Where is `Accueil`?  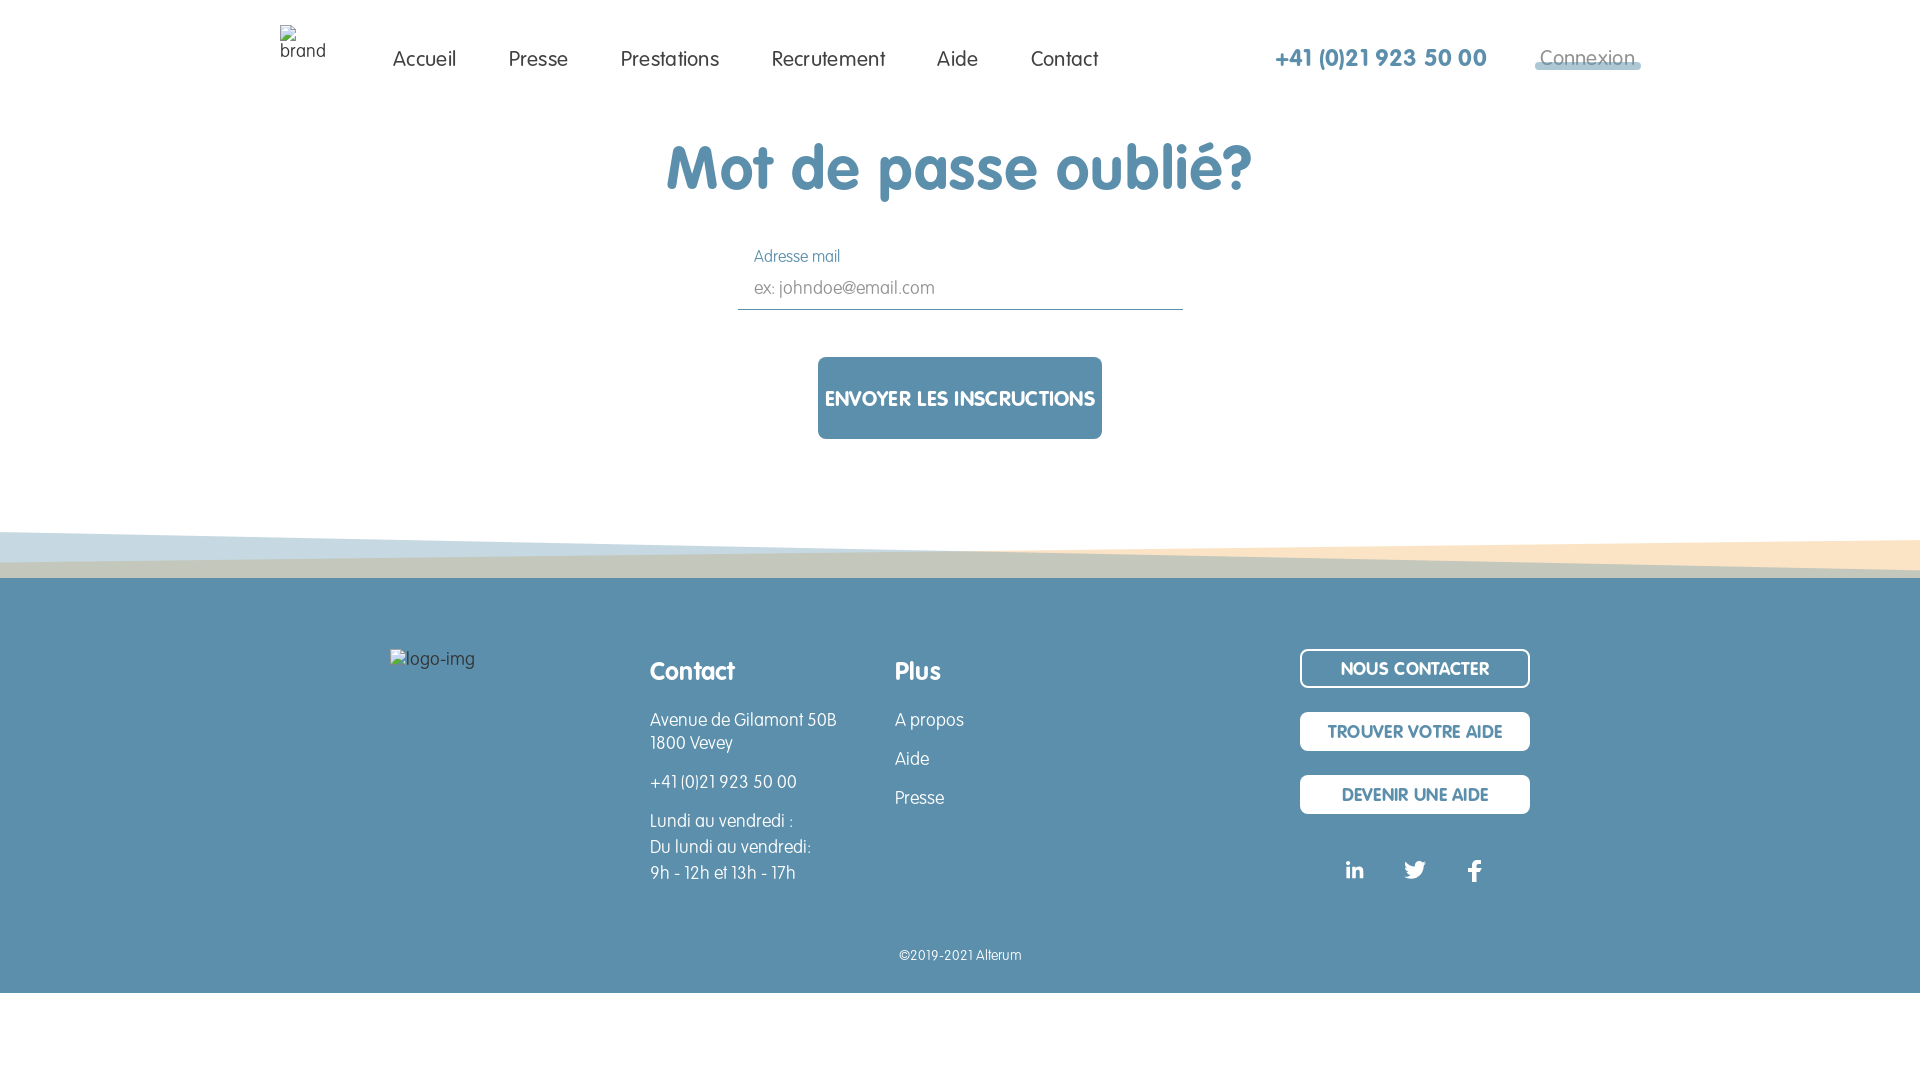 Accueil is located at coordinates (424, 60).